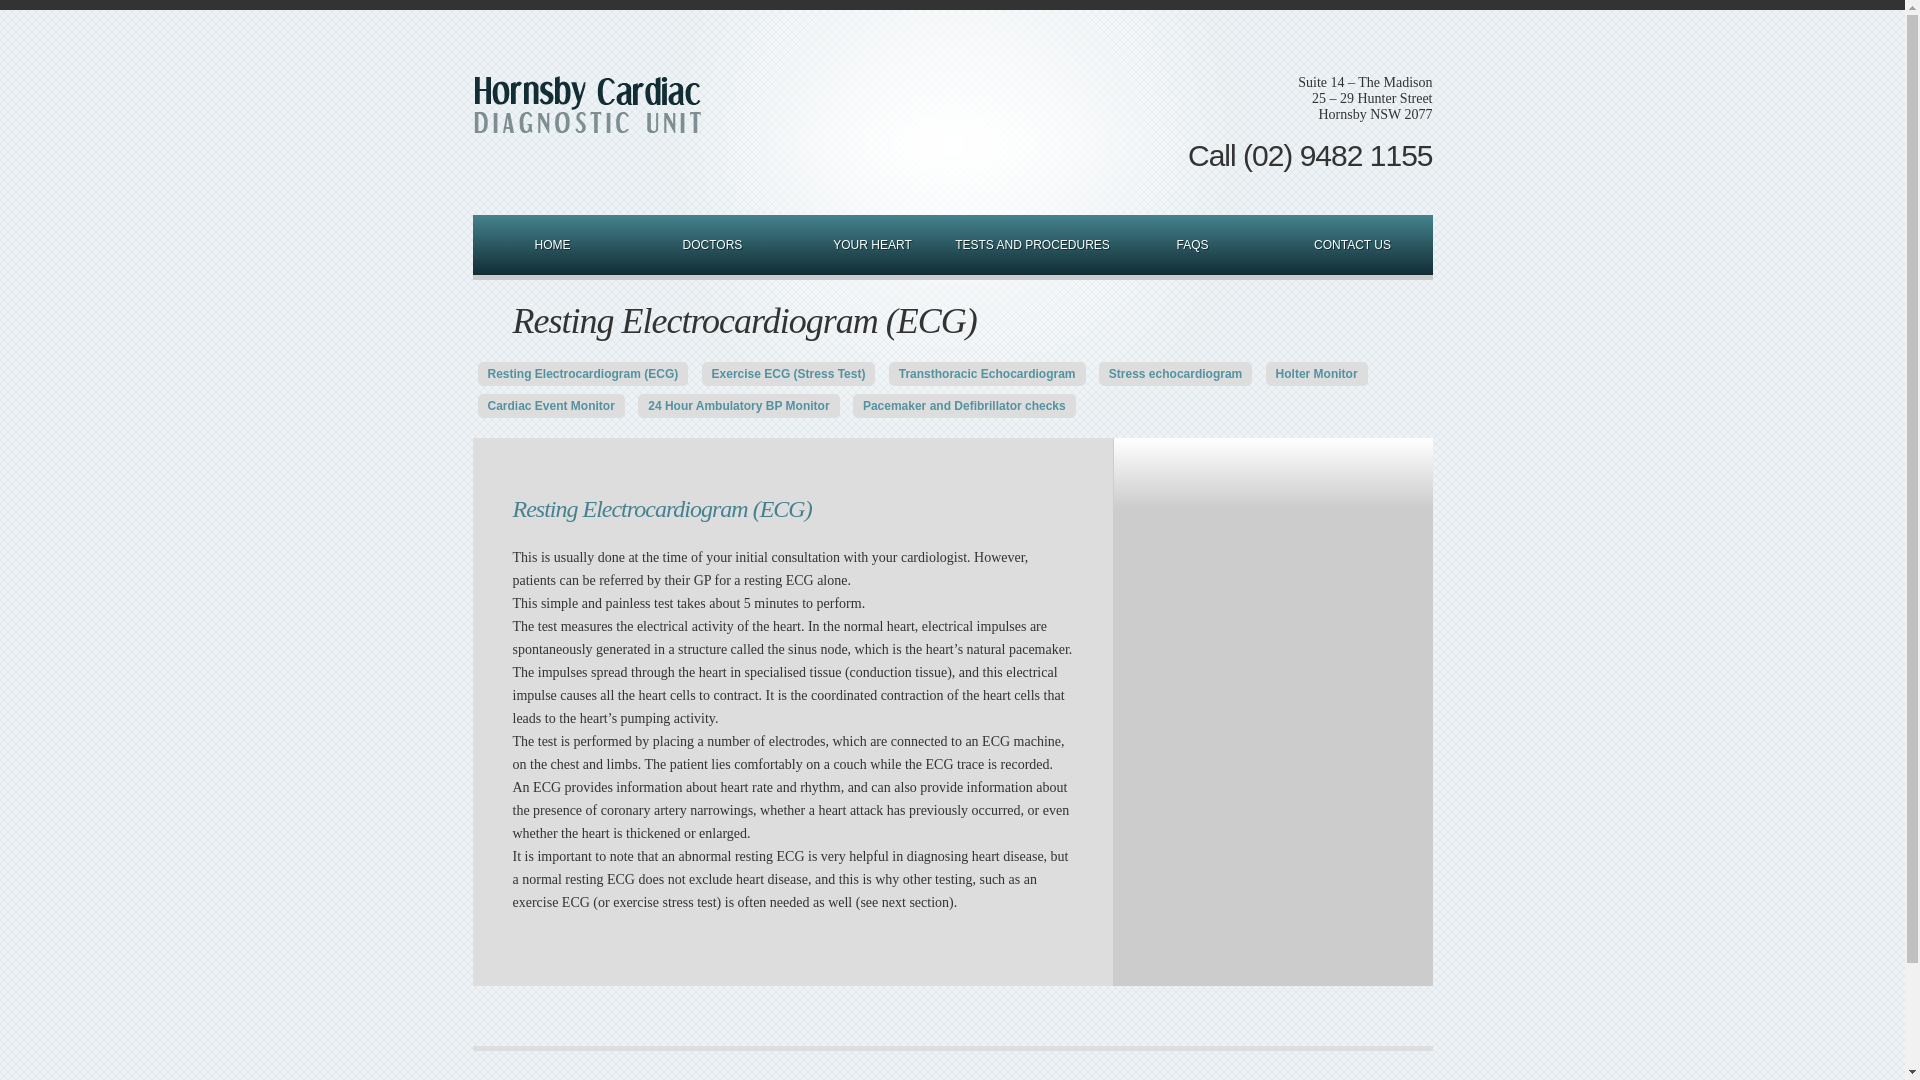 This screenshot has height=1080, width=1920. I want to click on FAQS, so click(1192, 245).